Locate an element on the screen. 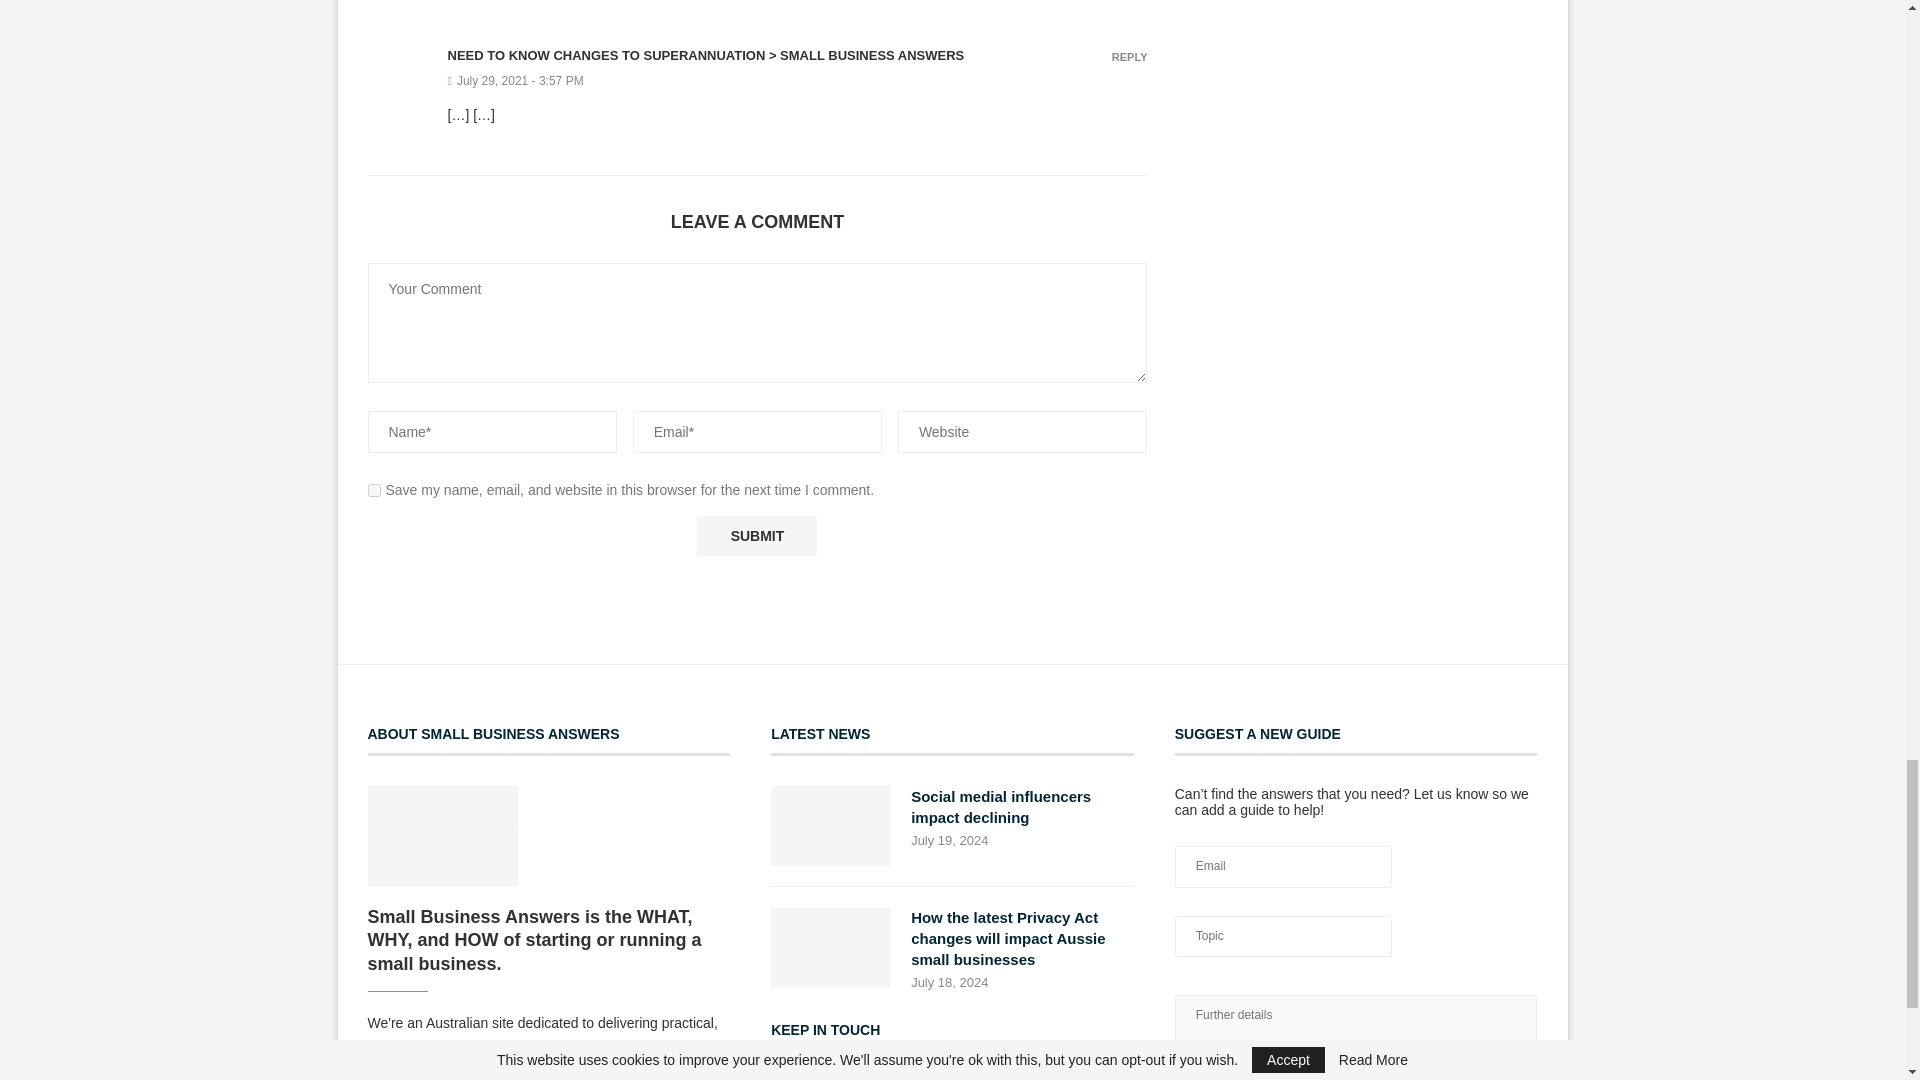 This screenshot has height=1080, width=1920. Submit is located at coordinates (756, 536).